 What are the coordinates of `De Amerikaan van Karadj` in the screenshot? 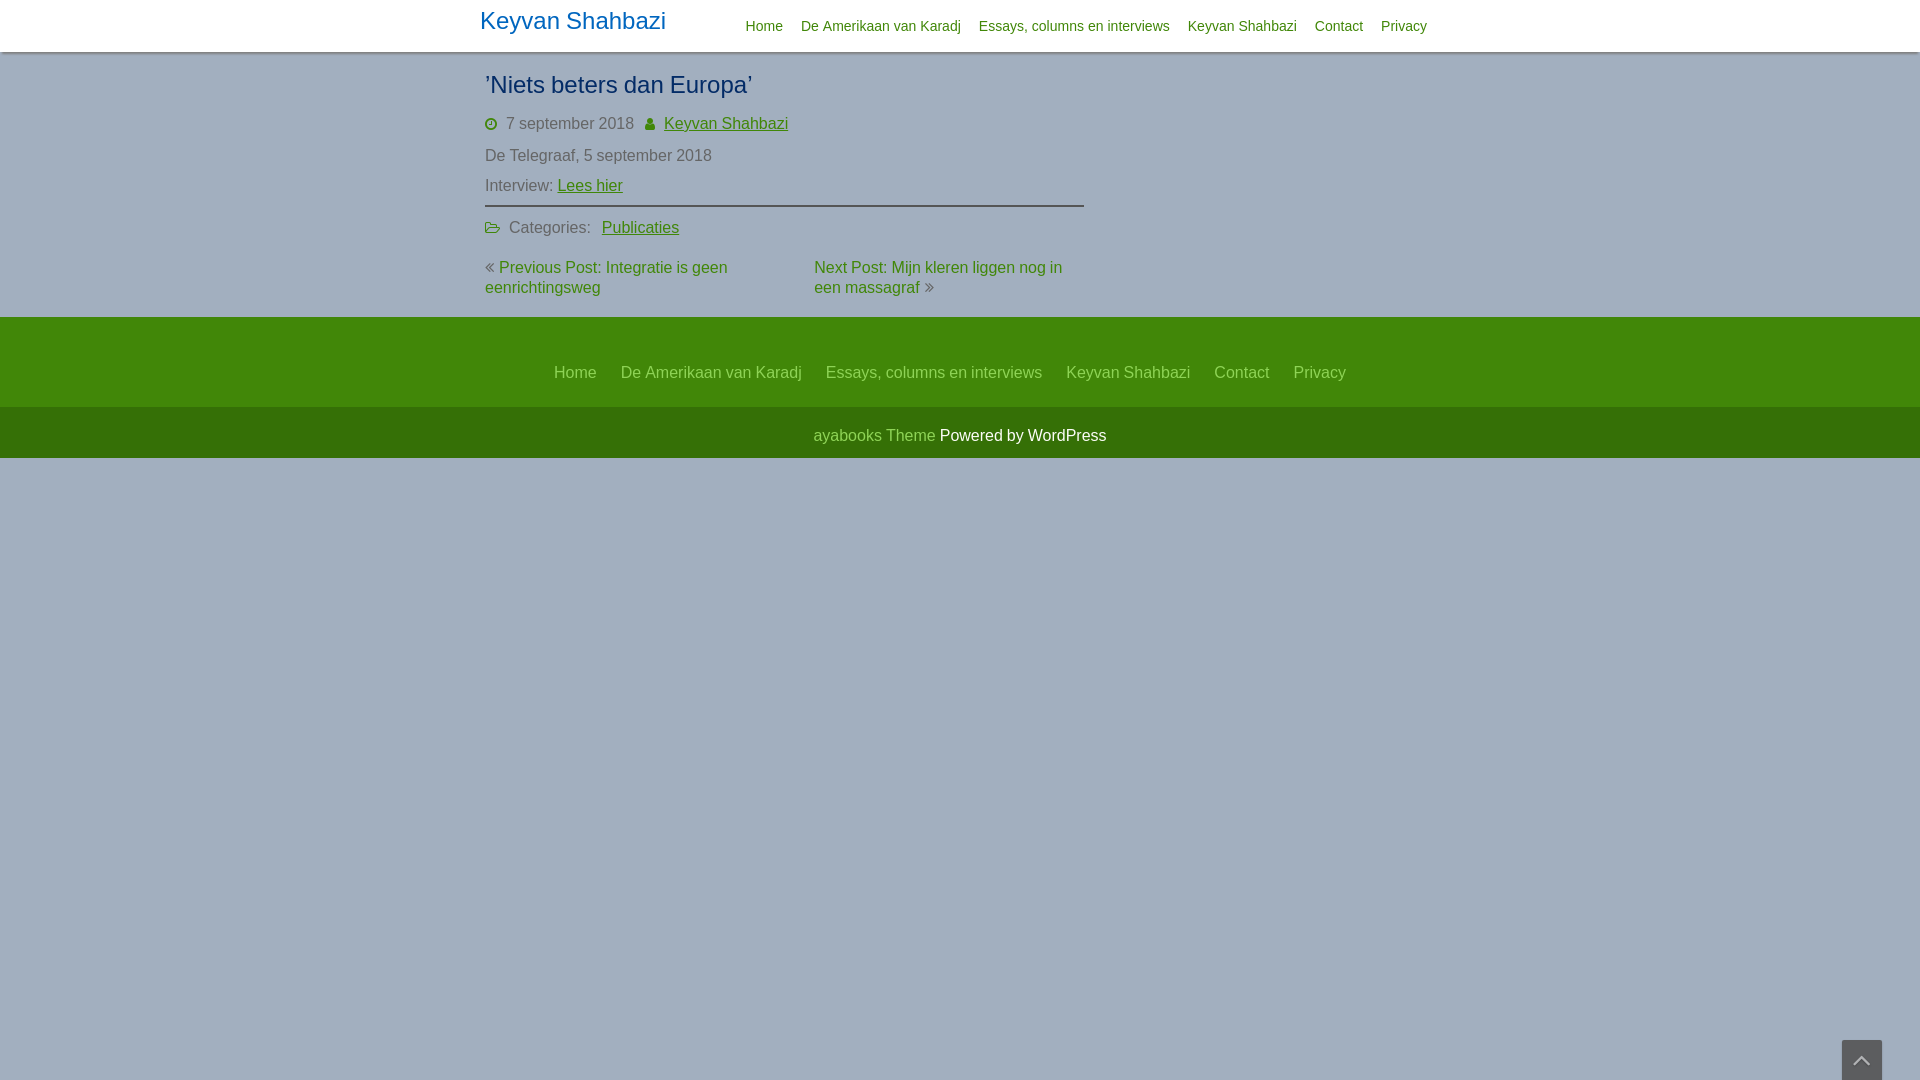 It's located at (881, 26).